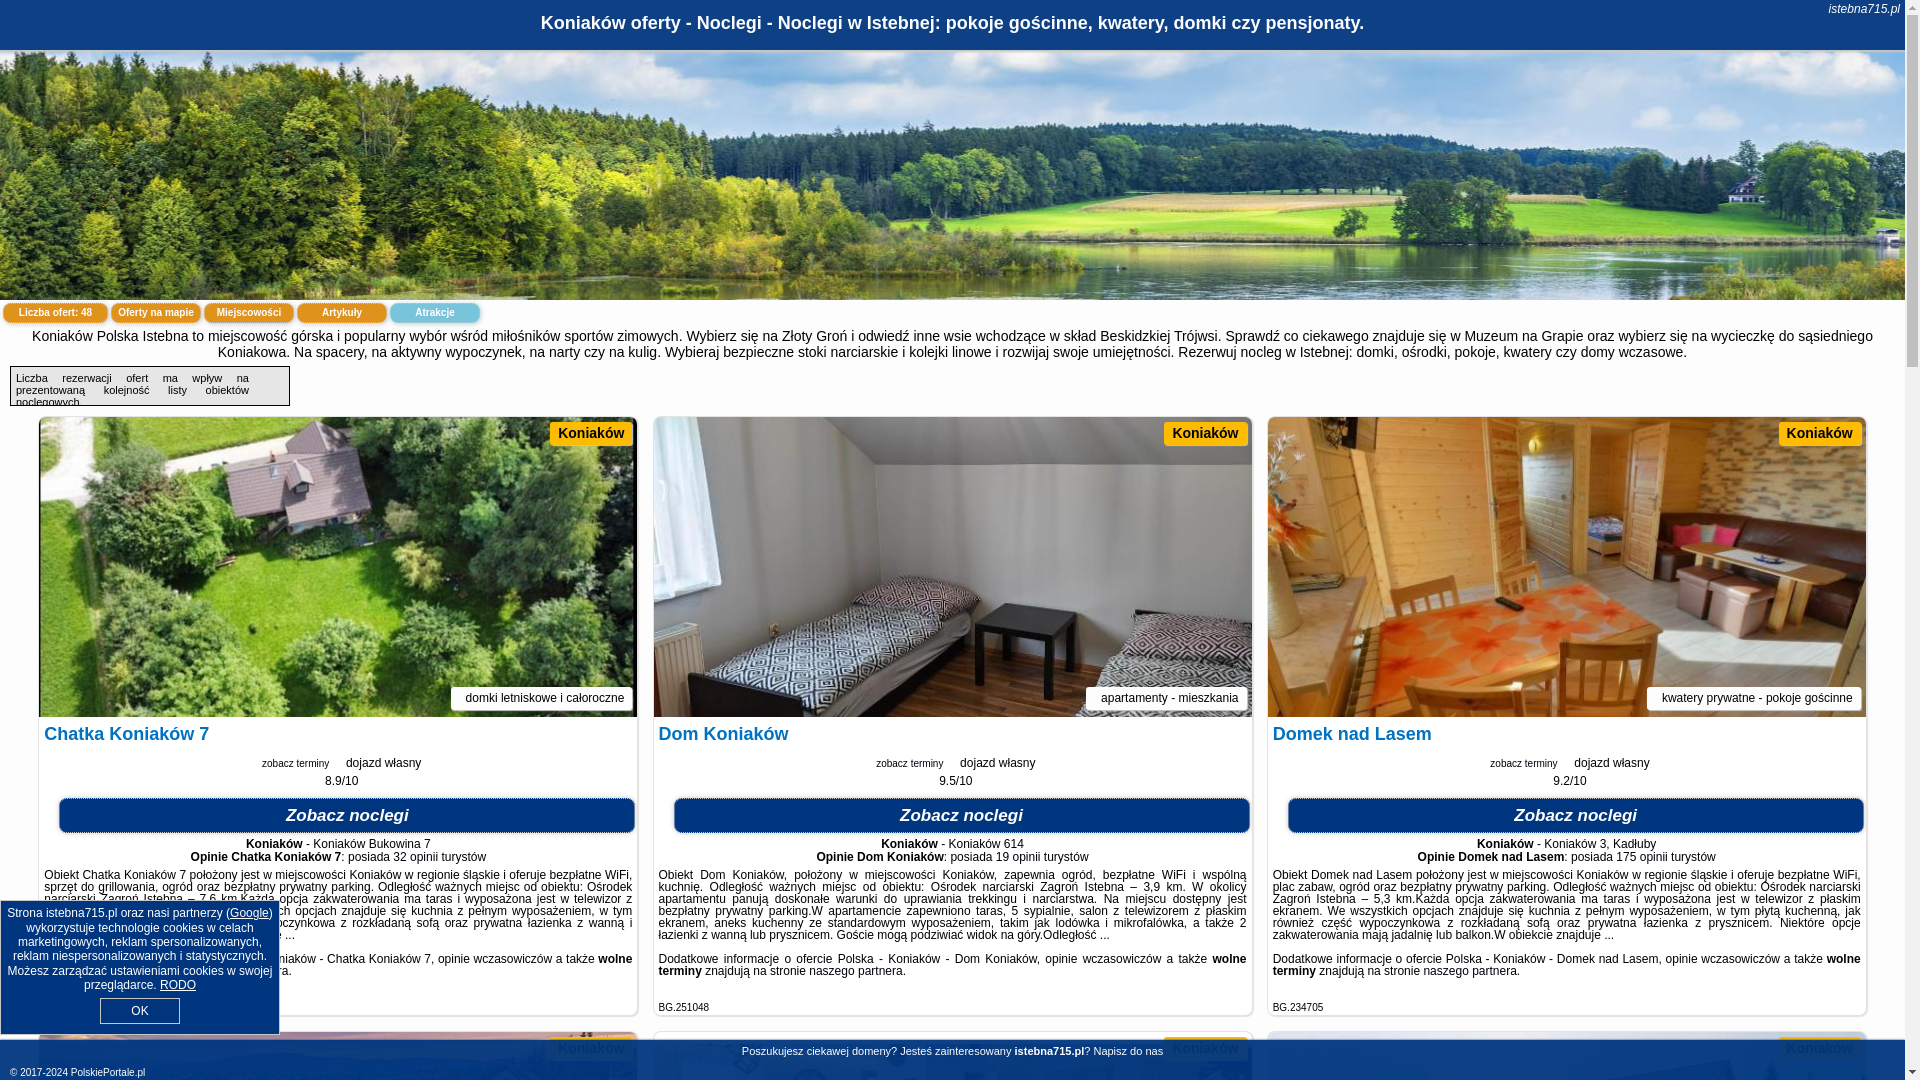 The width and height of the screenshot is (1920, 1080). I want to click on home page, so click(1864, 9).